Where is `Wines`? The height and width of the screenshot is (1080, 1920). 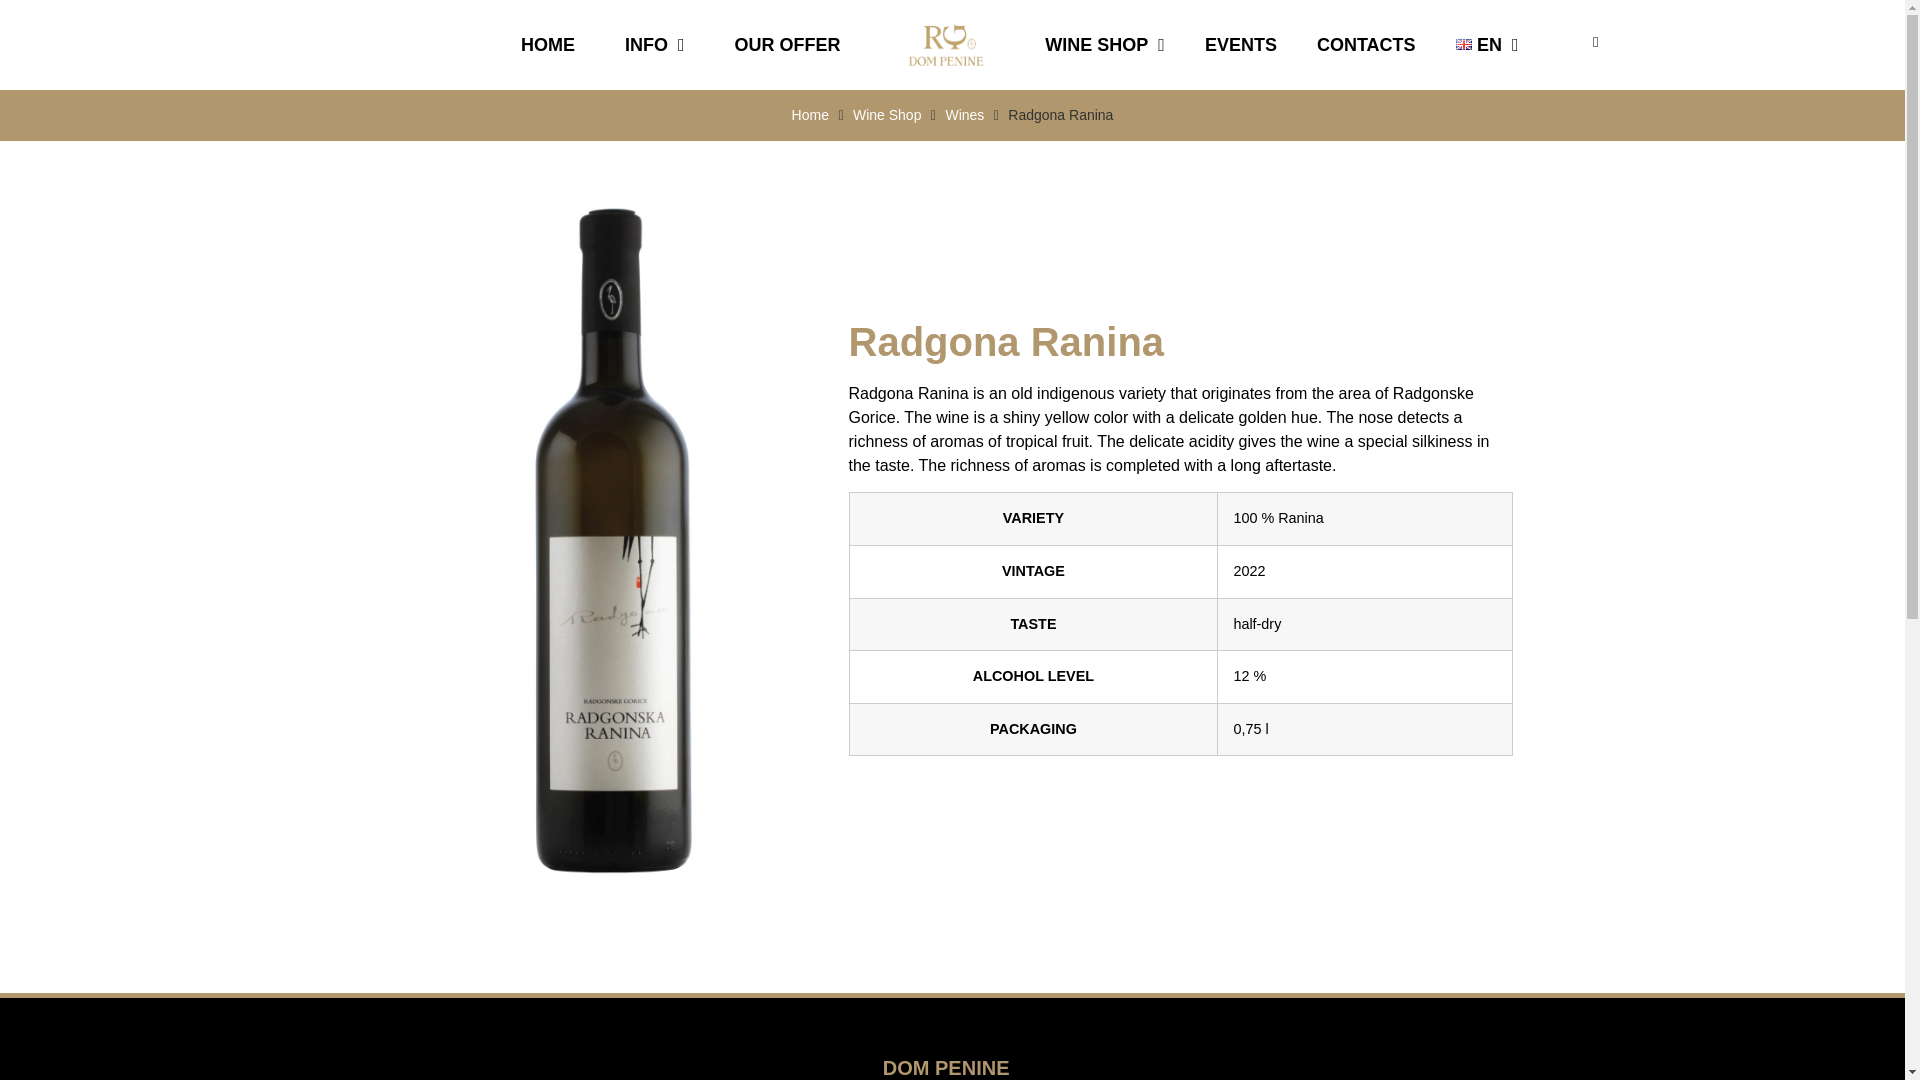 Wines is located at coordinates (964, 115).